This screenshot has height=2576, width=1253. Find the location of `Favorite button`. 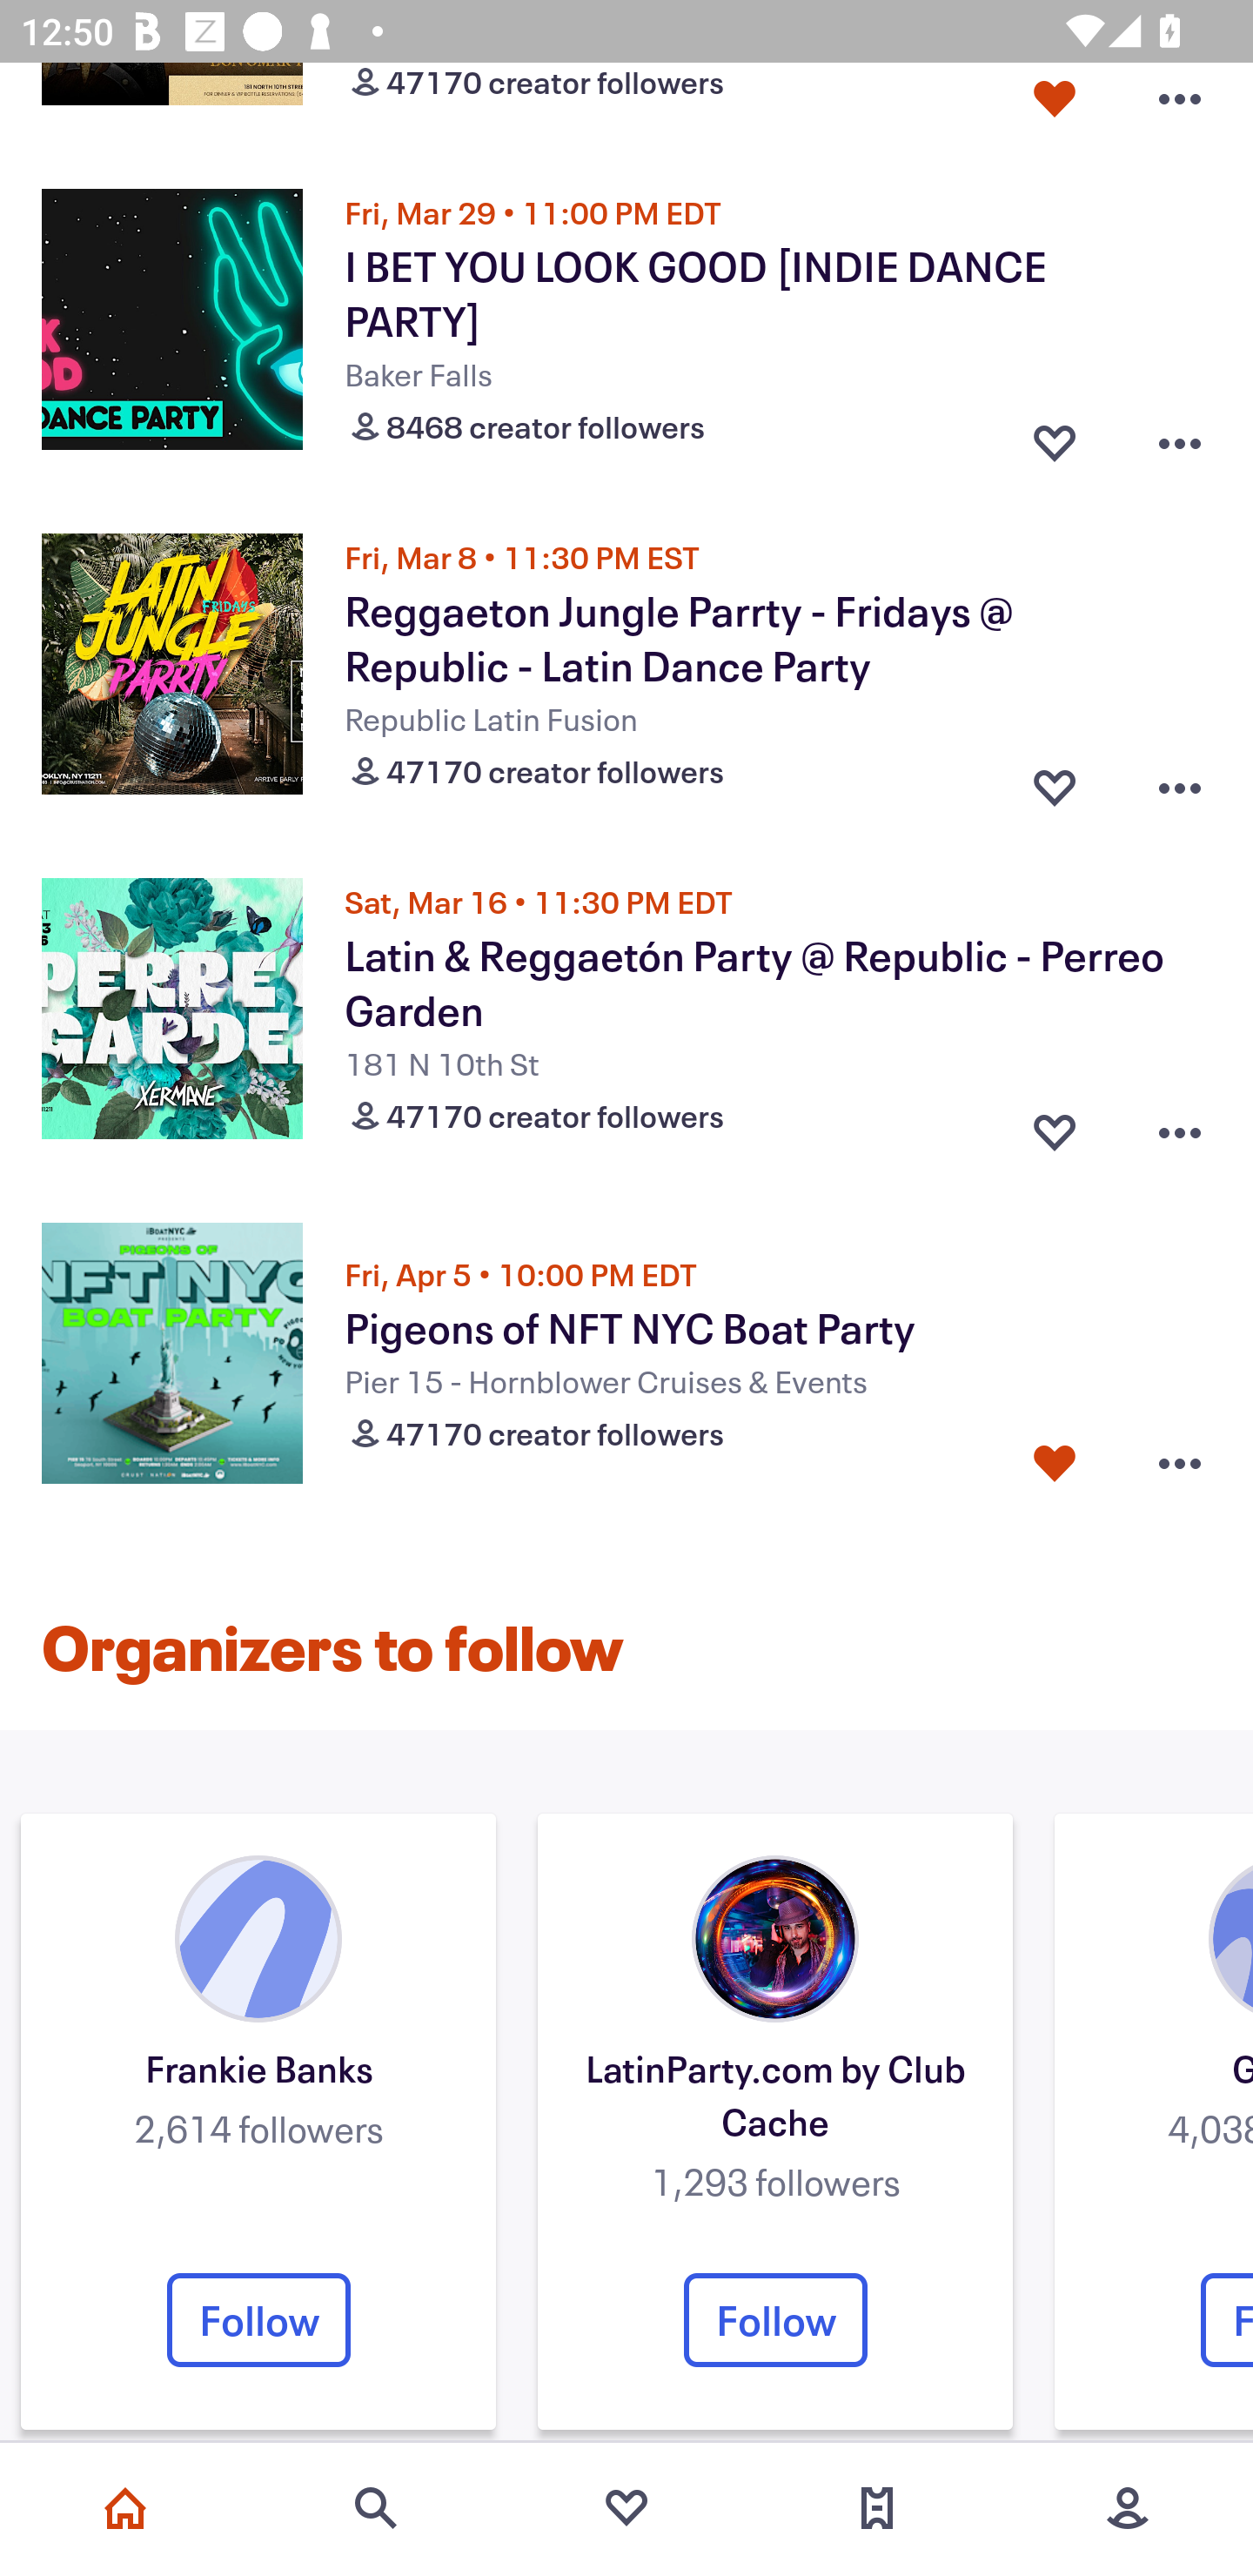

Favorite button is located at coordinates (1055, 437).